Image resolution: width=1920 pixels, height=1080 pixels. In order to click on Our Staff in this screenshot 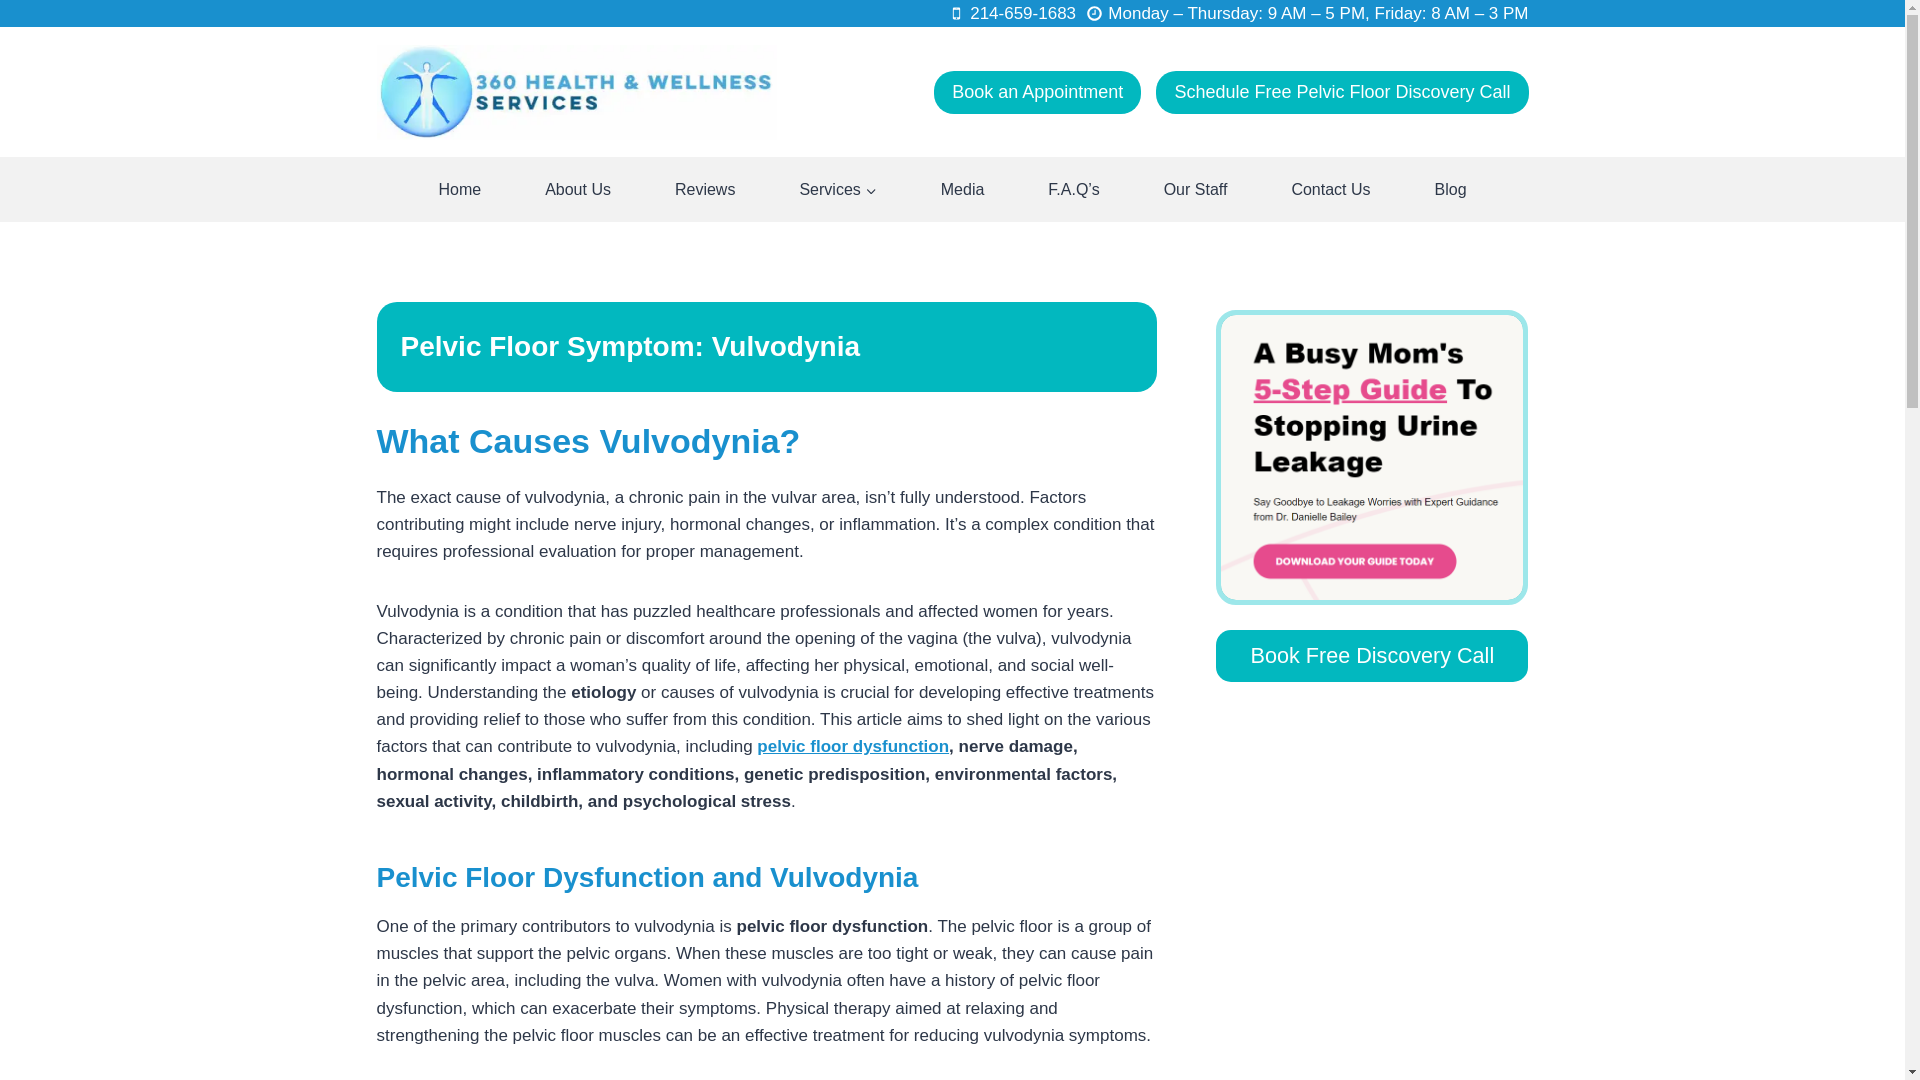, I will do `click(1196, 189)`.